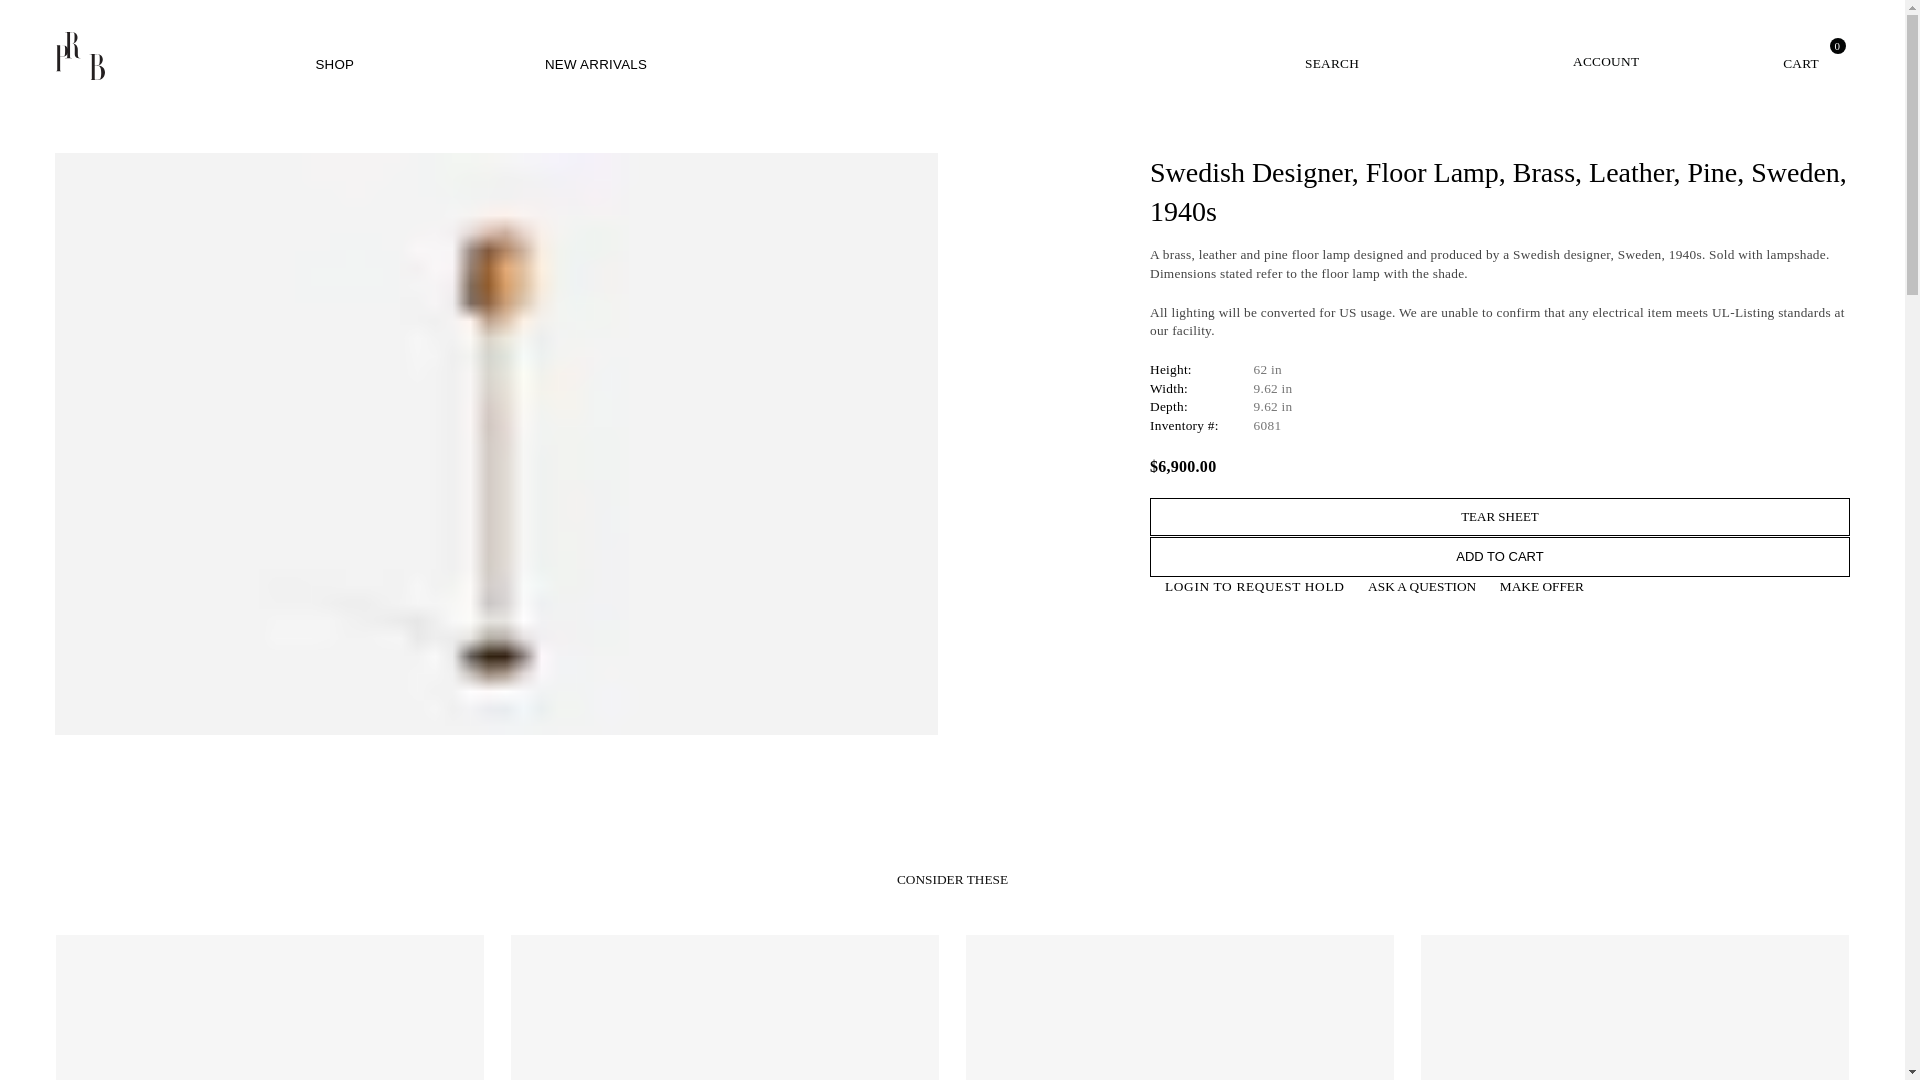  Describe the element at coordinates (596, 64) in the screenshot. I see `NEW ARRIVALS` at that location.